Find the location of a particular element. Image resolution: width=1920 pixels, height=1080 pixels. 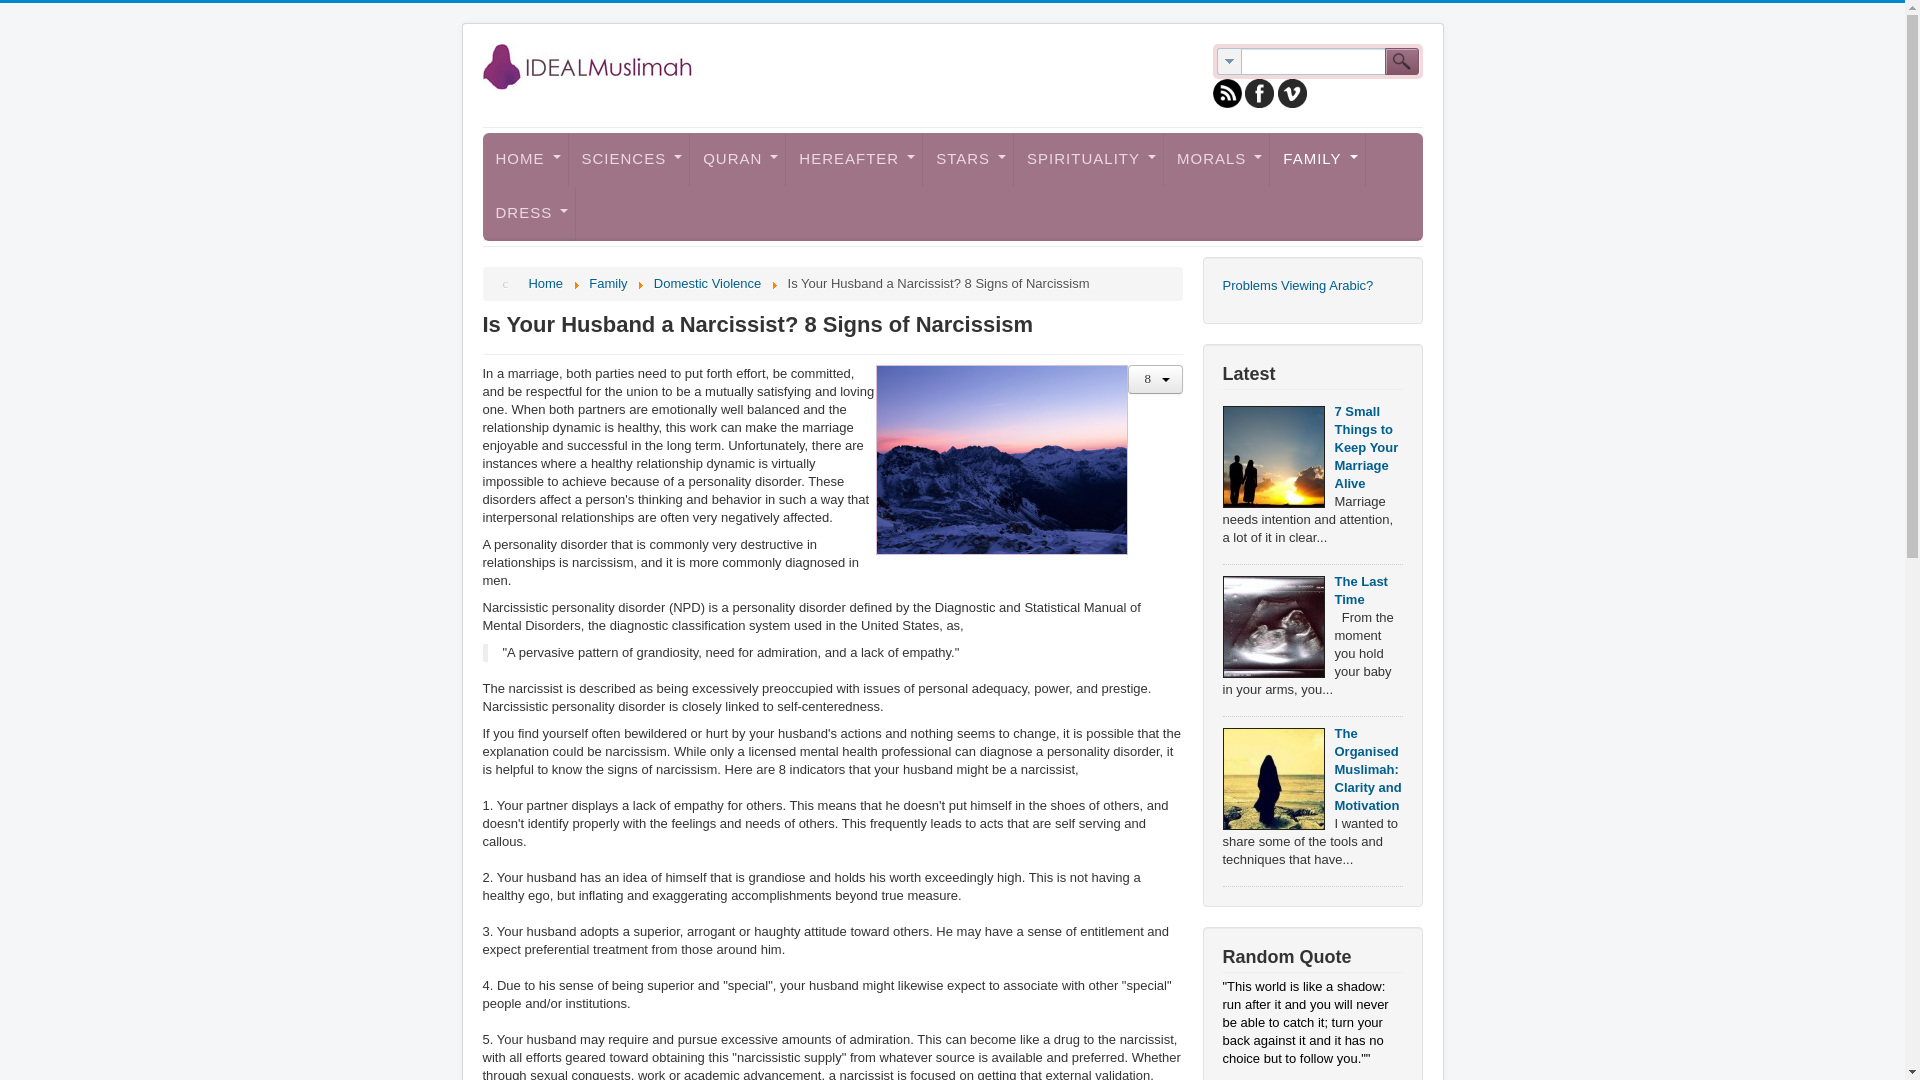

STARS is located at coordinates (968, 159).